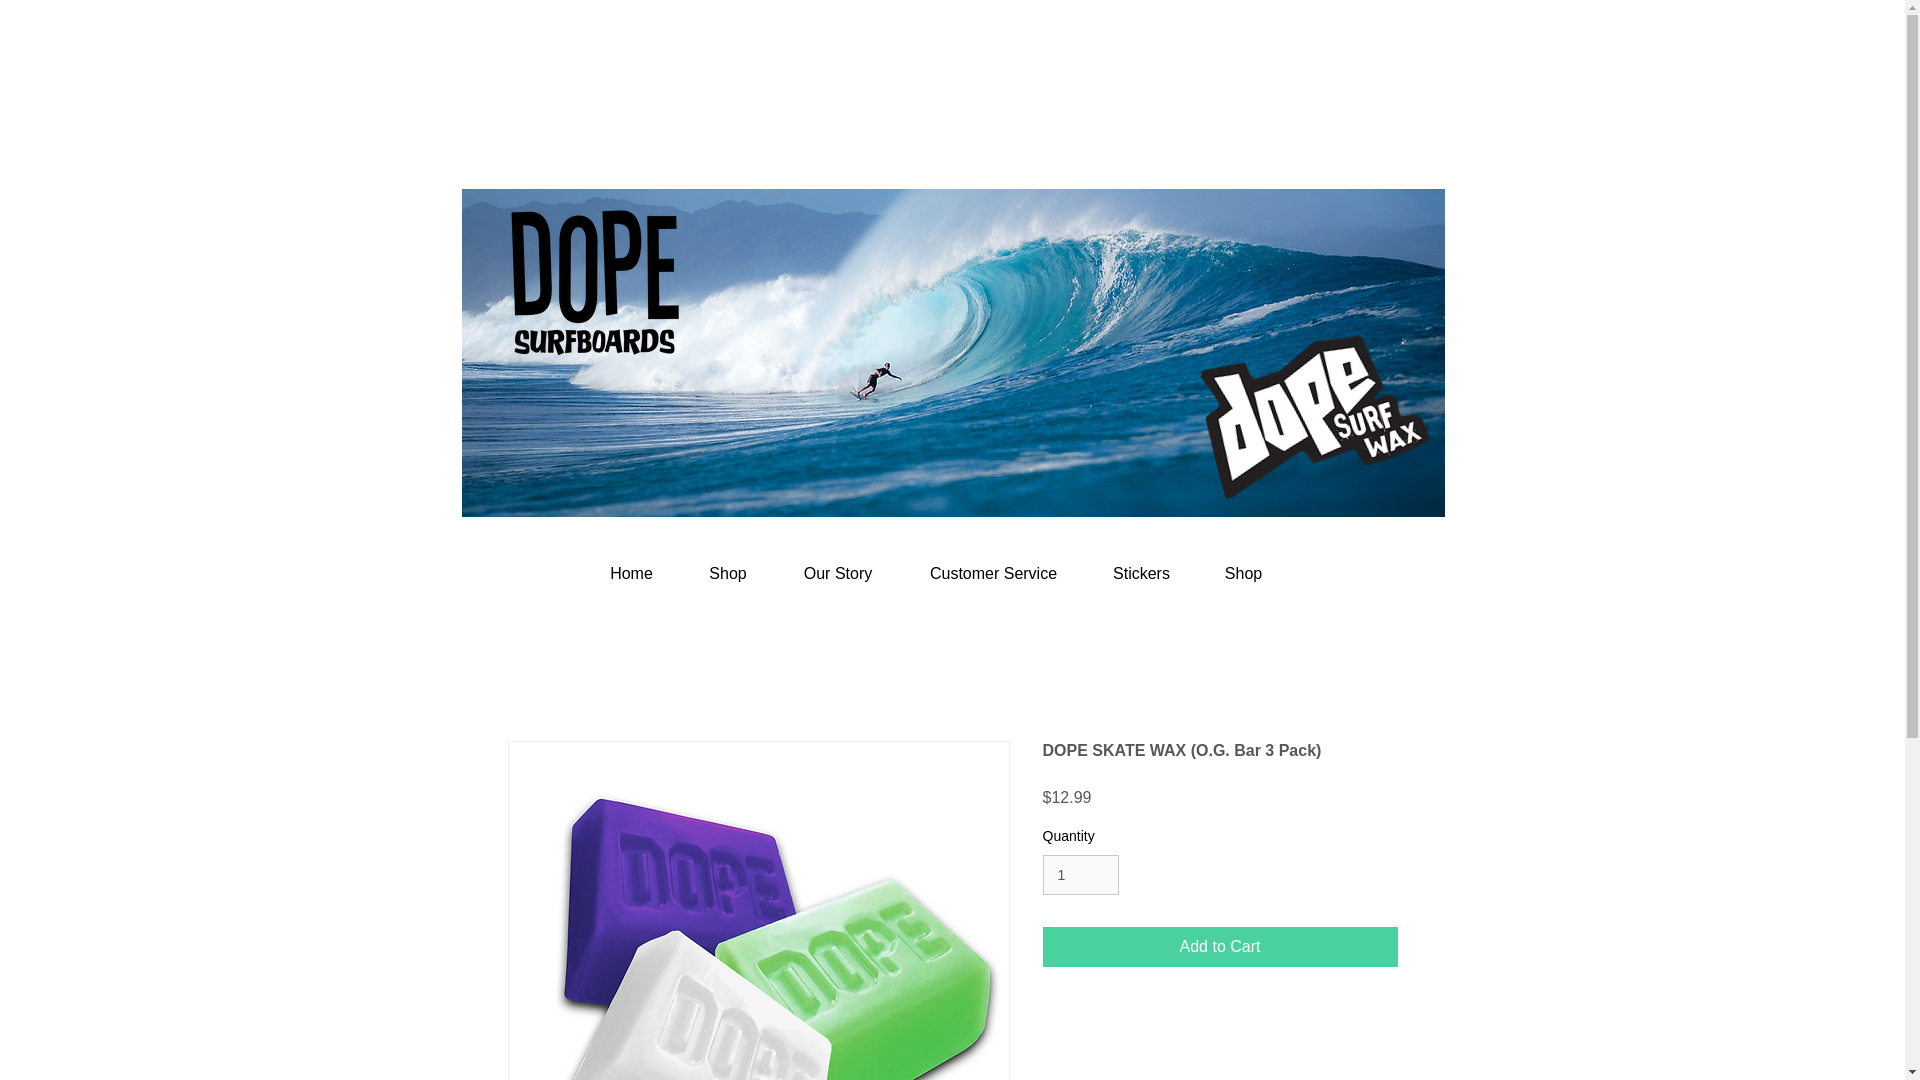 This screenshot has height=1080, width=1920. What do you see at coordinates (1244, 574) in the screenshot?
I see `Shop` at bounding box center [1244, 574].